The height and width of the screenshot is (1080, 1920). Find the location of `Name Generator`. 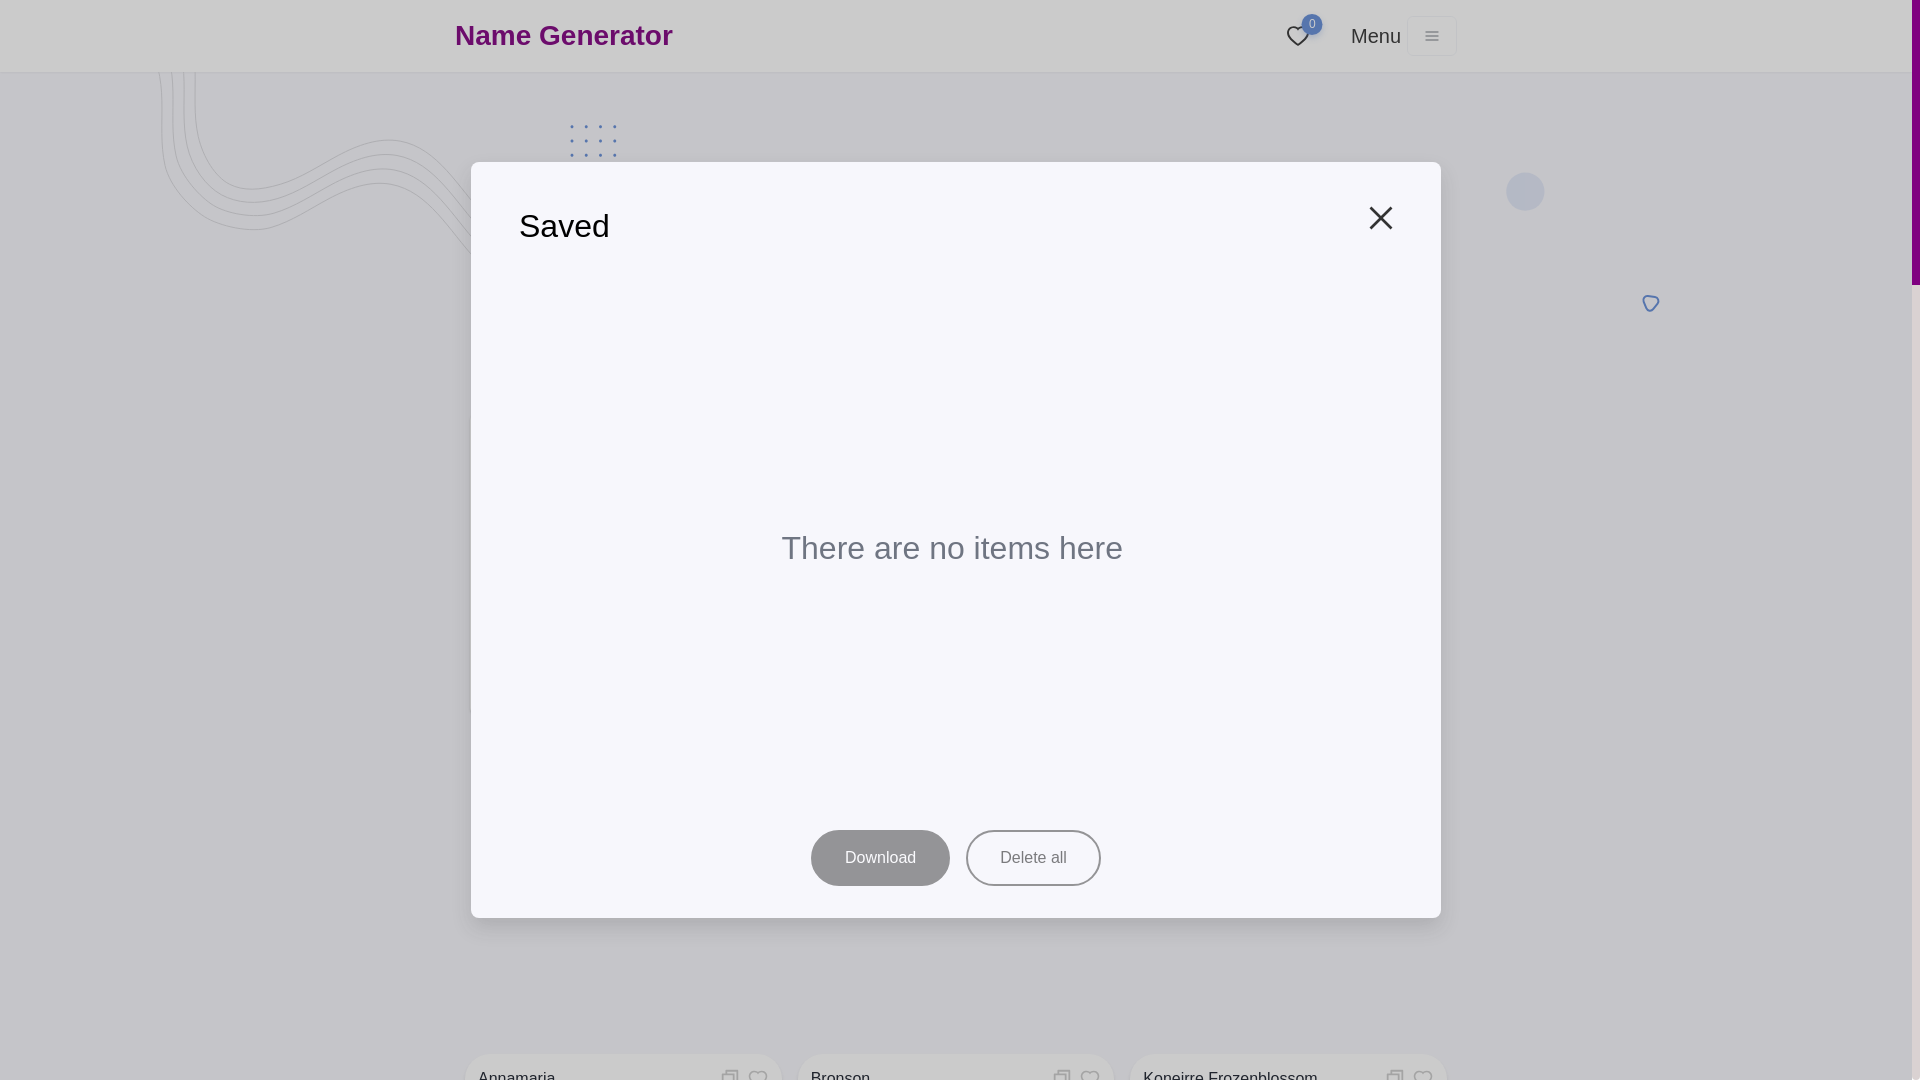

Name Generator is located at coordinates (564, 35).